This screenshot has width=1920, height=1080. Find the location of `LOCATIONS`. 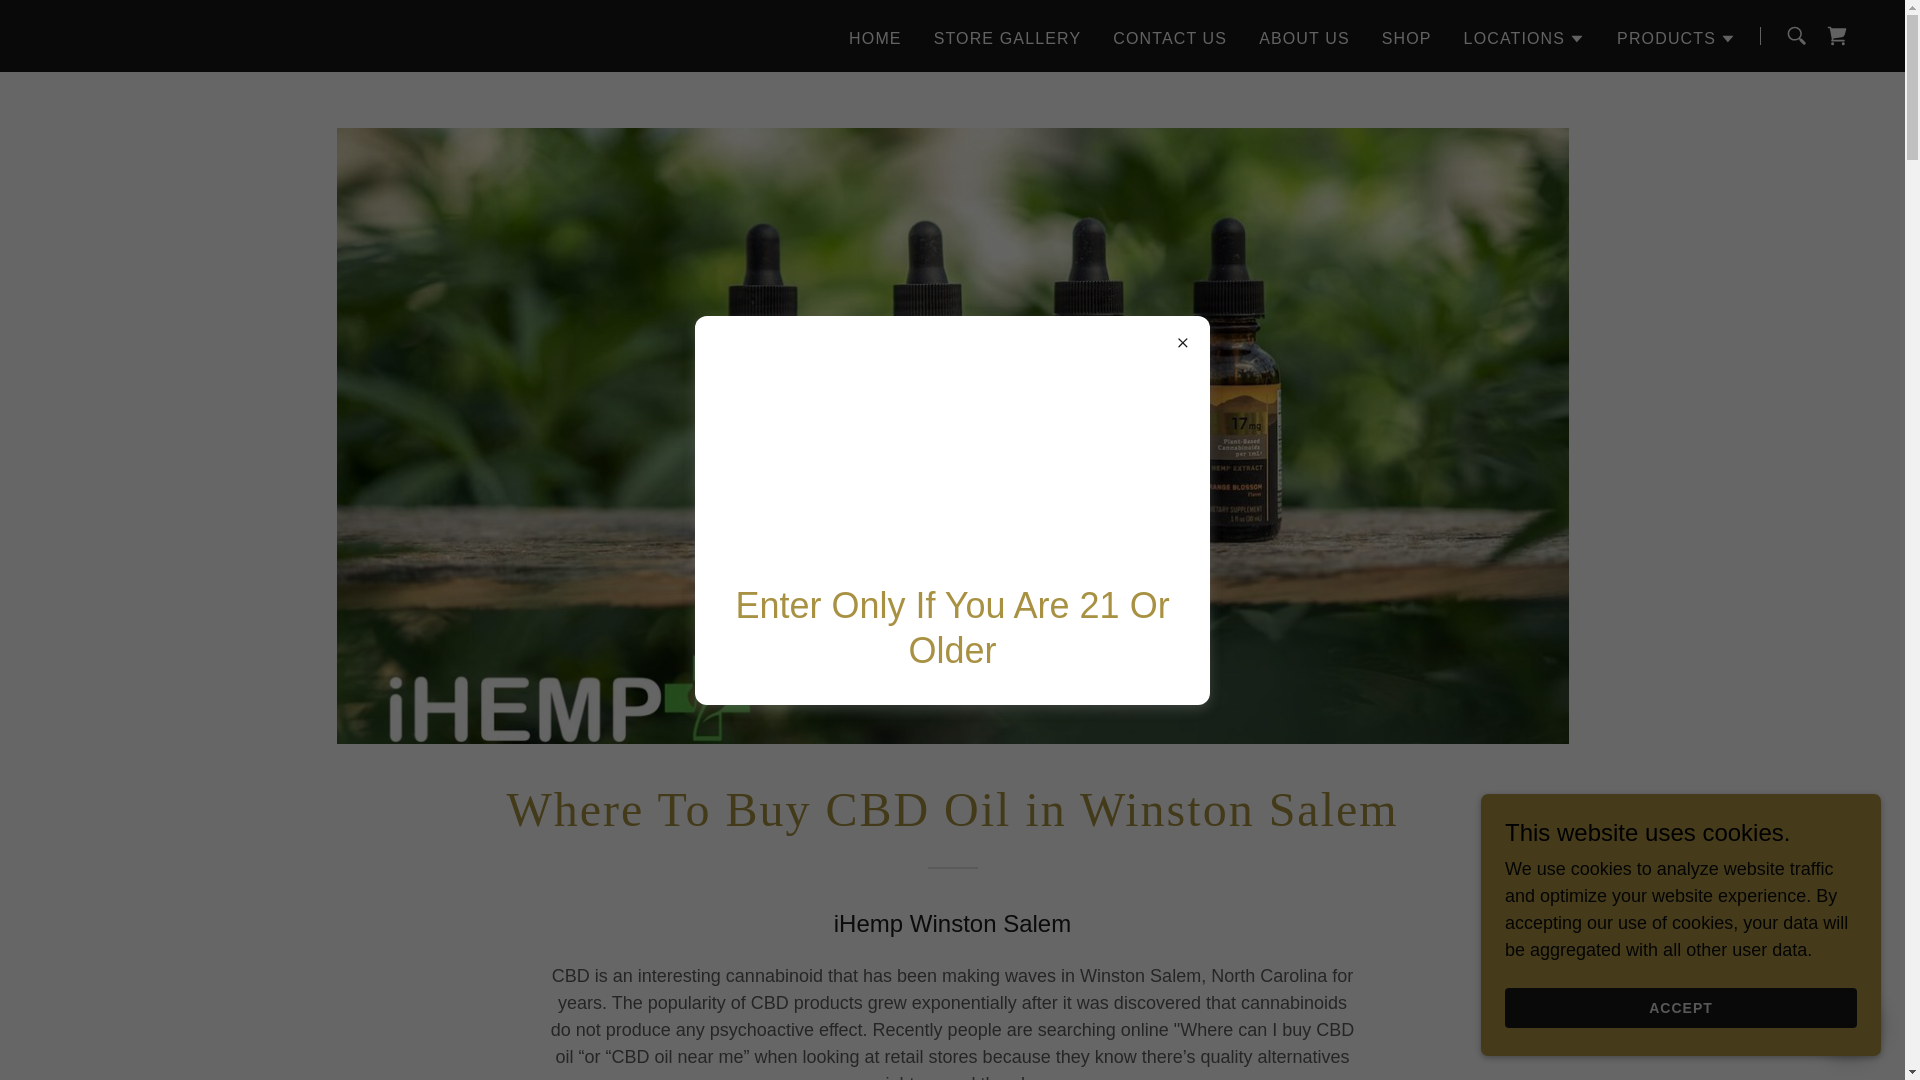

LOCATIONS is located at coordinates (1524, 37).